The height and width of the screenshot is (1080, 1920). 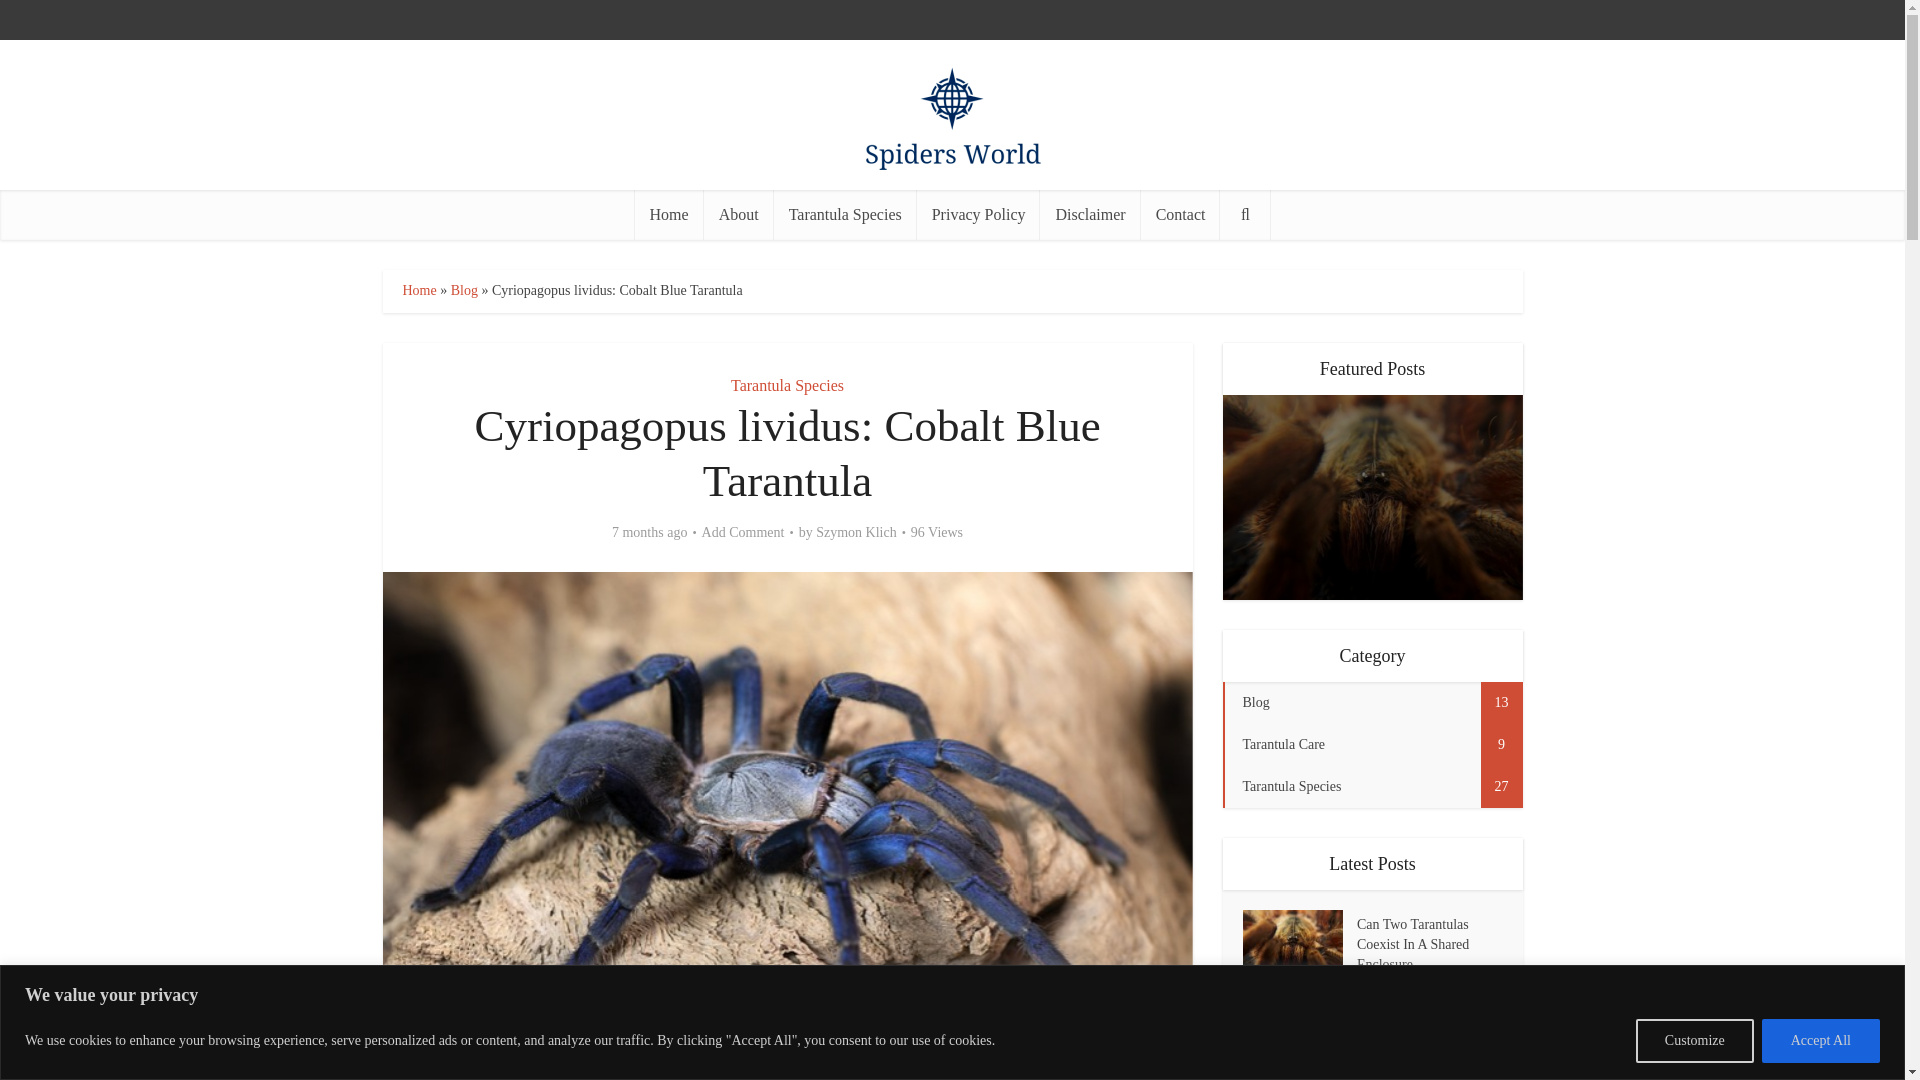 What do you see at coordinates (418, 290) in the screenshot?
I see `Home` at bounding box center [418, 290].